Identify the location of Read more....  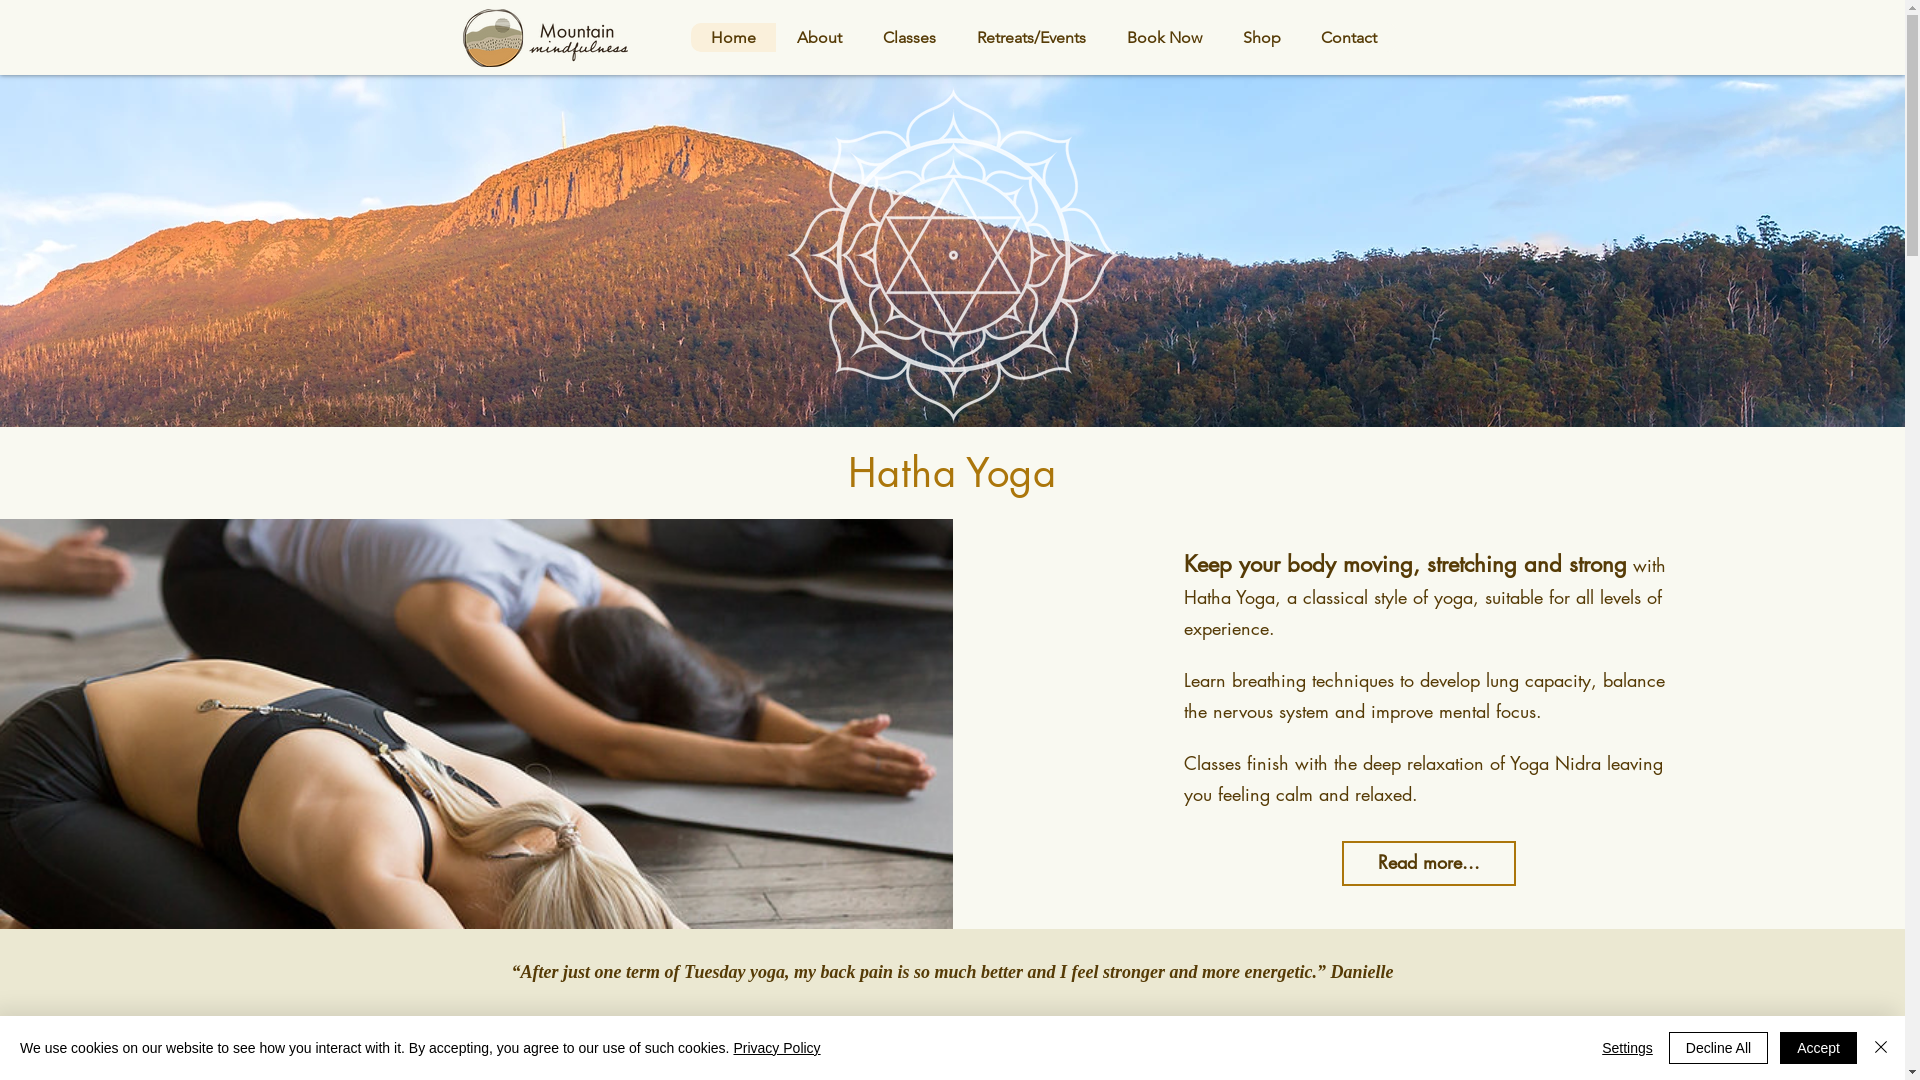
(1429, 862).